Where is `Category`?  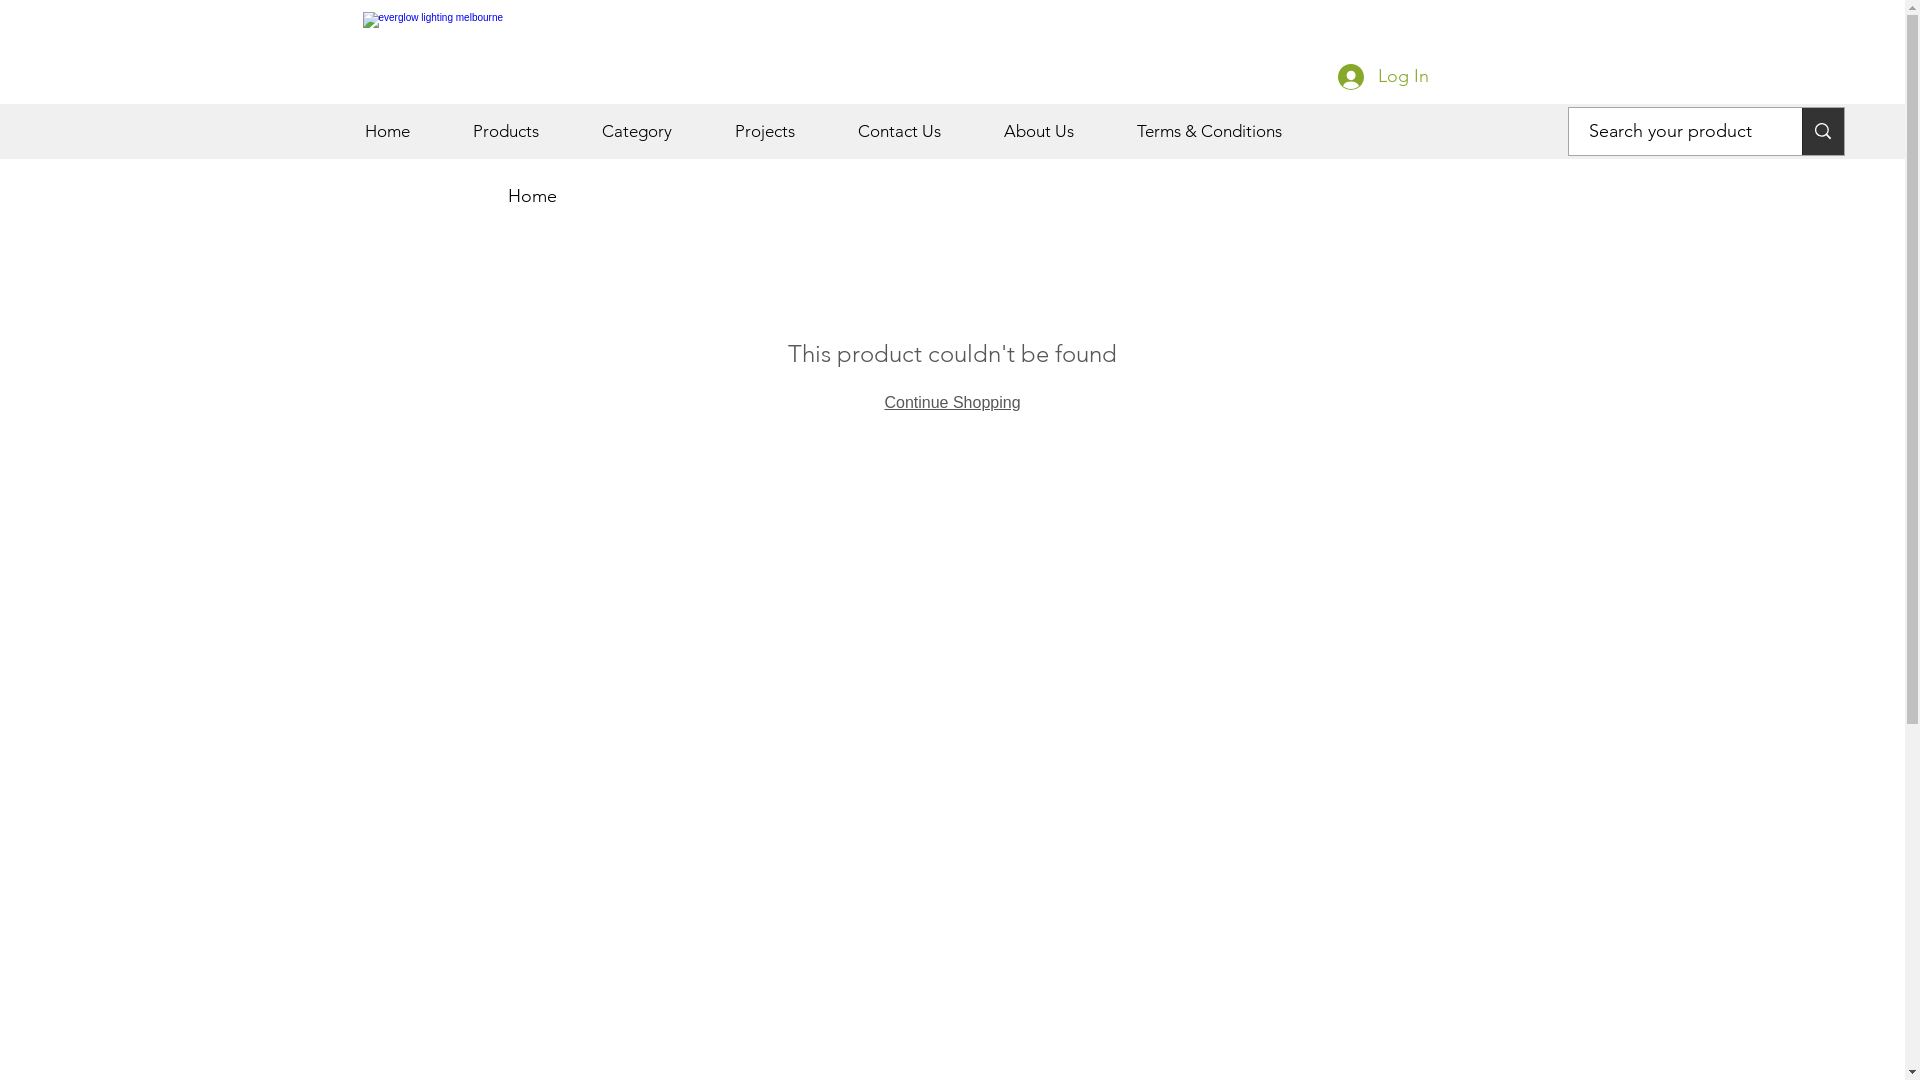
Category is located at coordinates (658, 132).